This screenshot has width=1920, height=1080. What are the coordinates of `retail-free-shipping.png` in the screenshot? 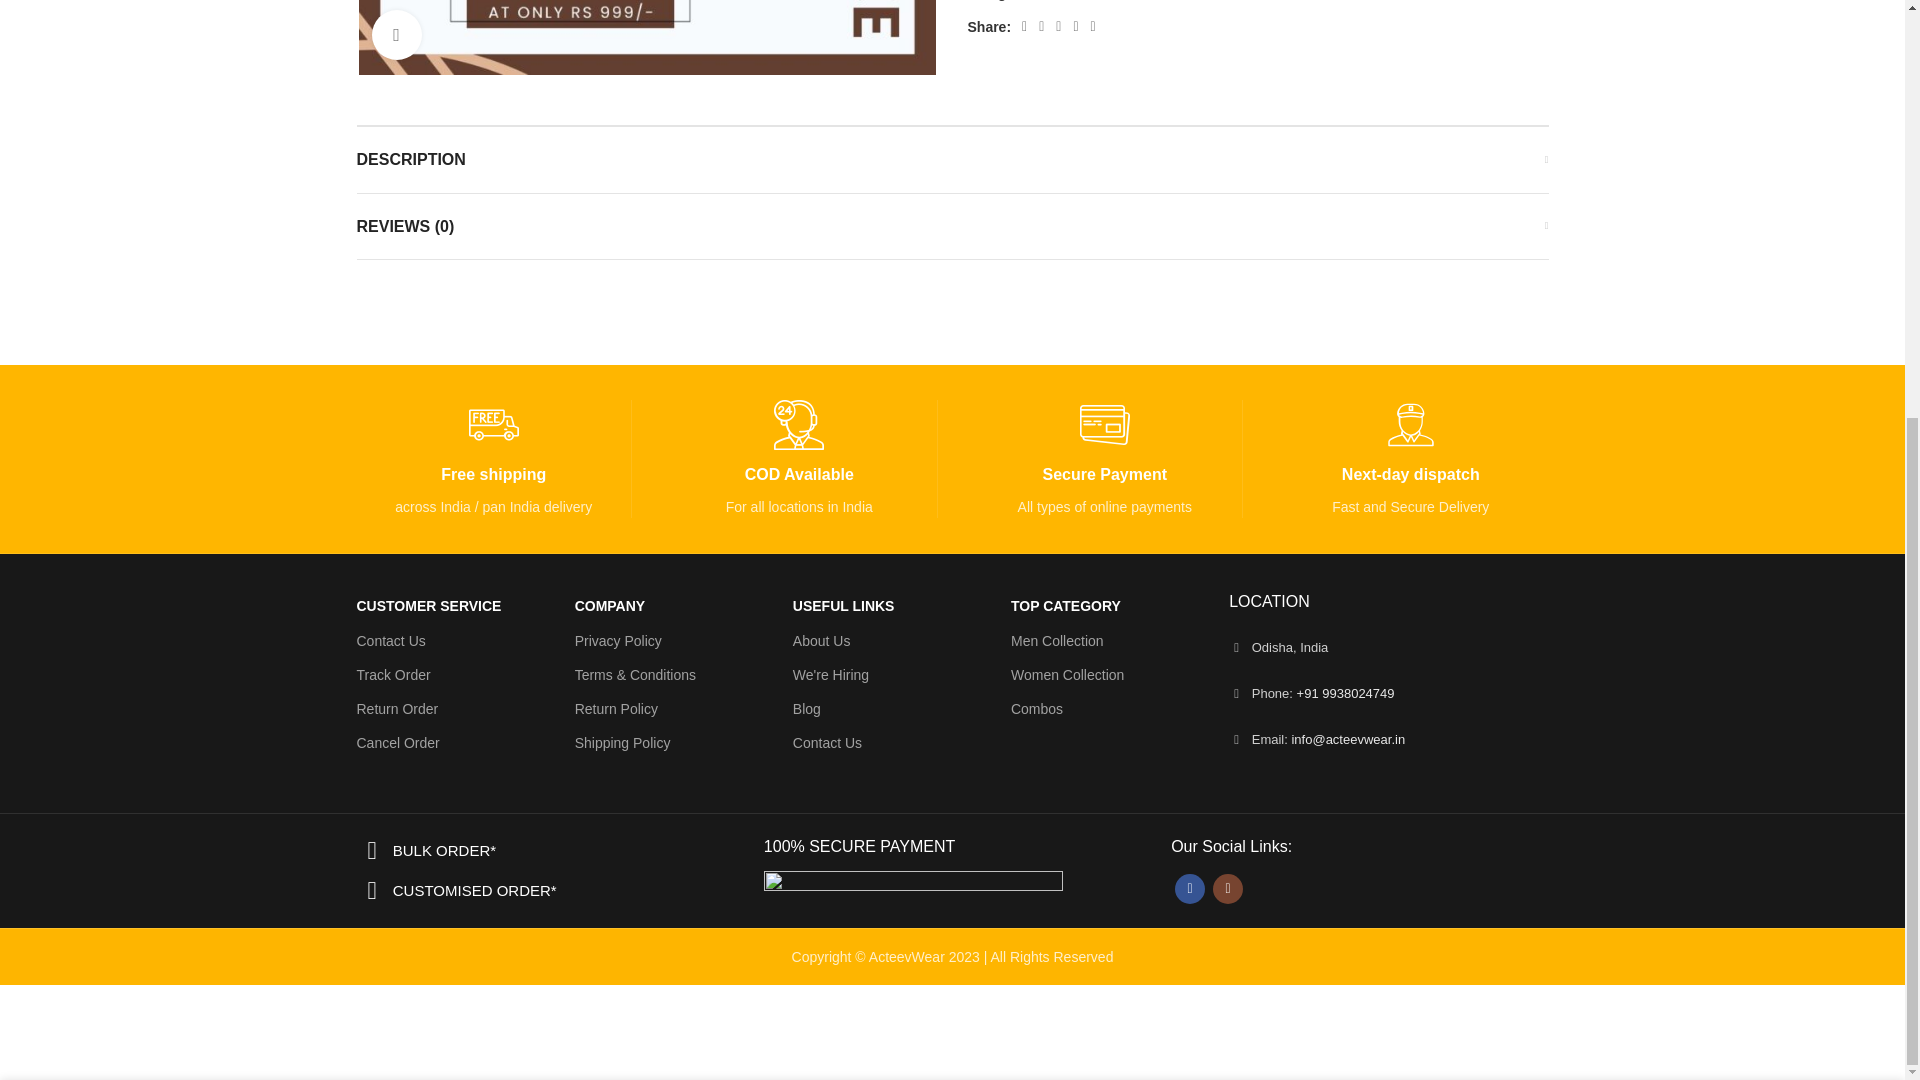 It's located at (493, 424).